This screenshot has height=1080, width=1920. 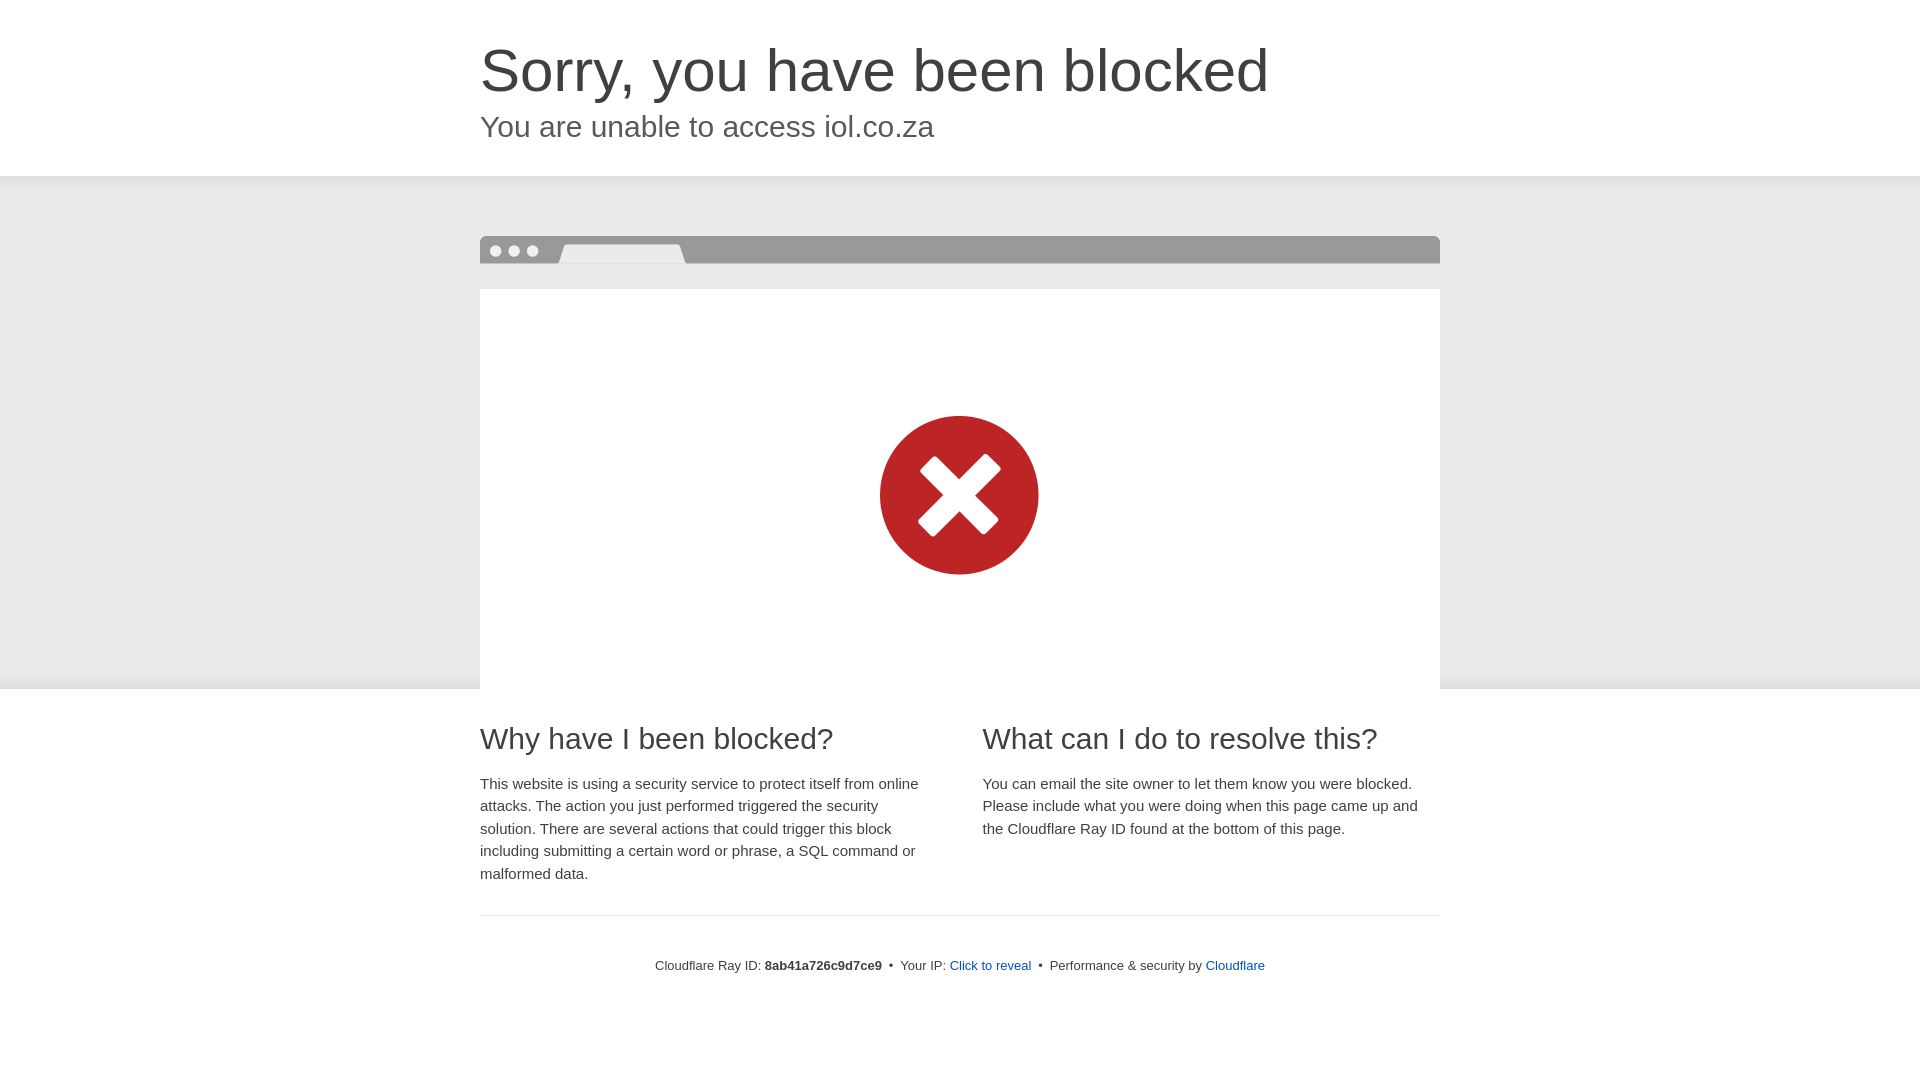 What do you see at coordinates (1235, 965) in the screenshot?
I see `Cloudflare` at bounding box center [1235, 965].